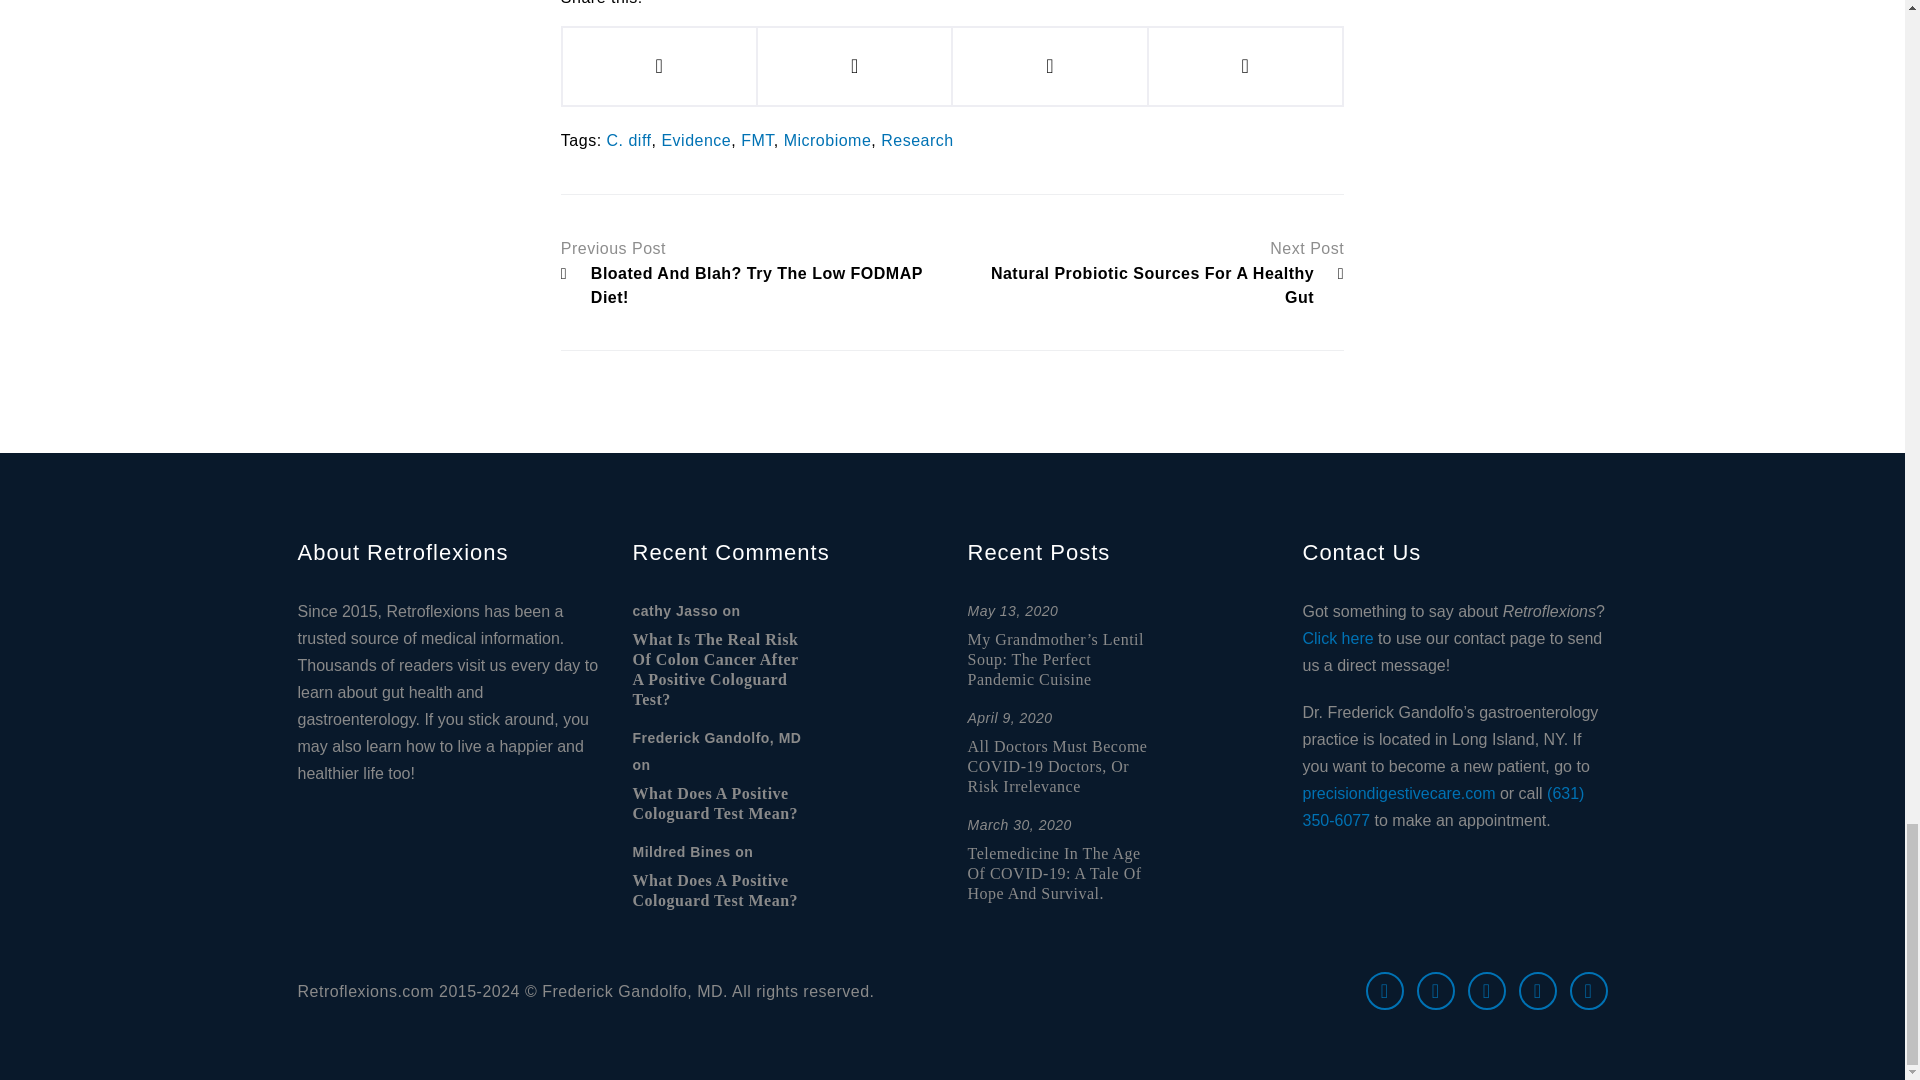 Image resolution: width=1920 pixels, height=1080 pixels. I want to click on FMT, so click(757, 140).